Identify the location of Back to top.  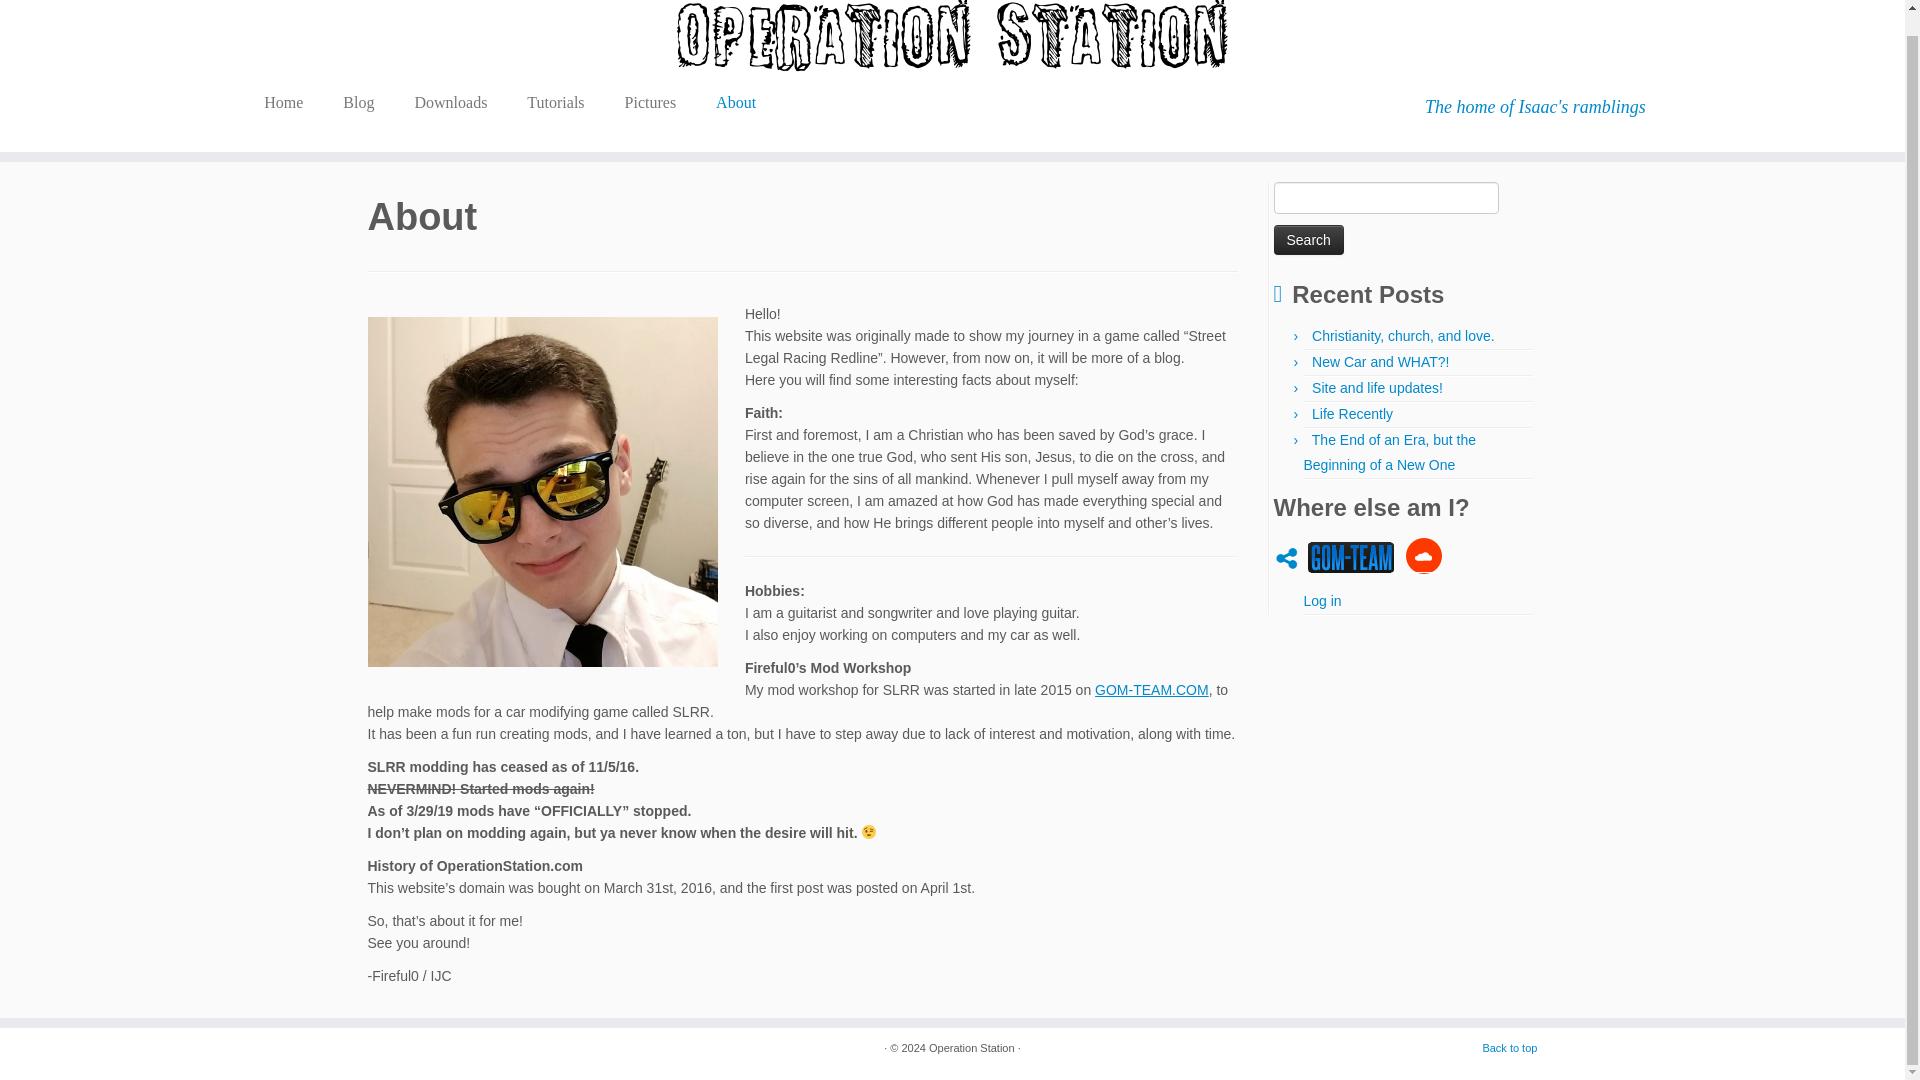
(1510, 1048).